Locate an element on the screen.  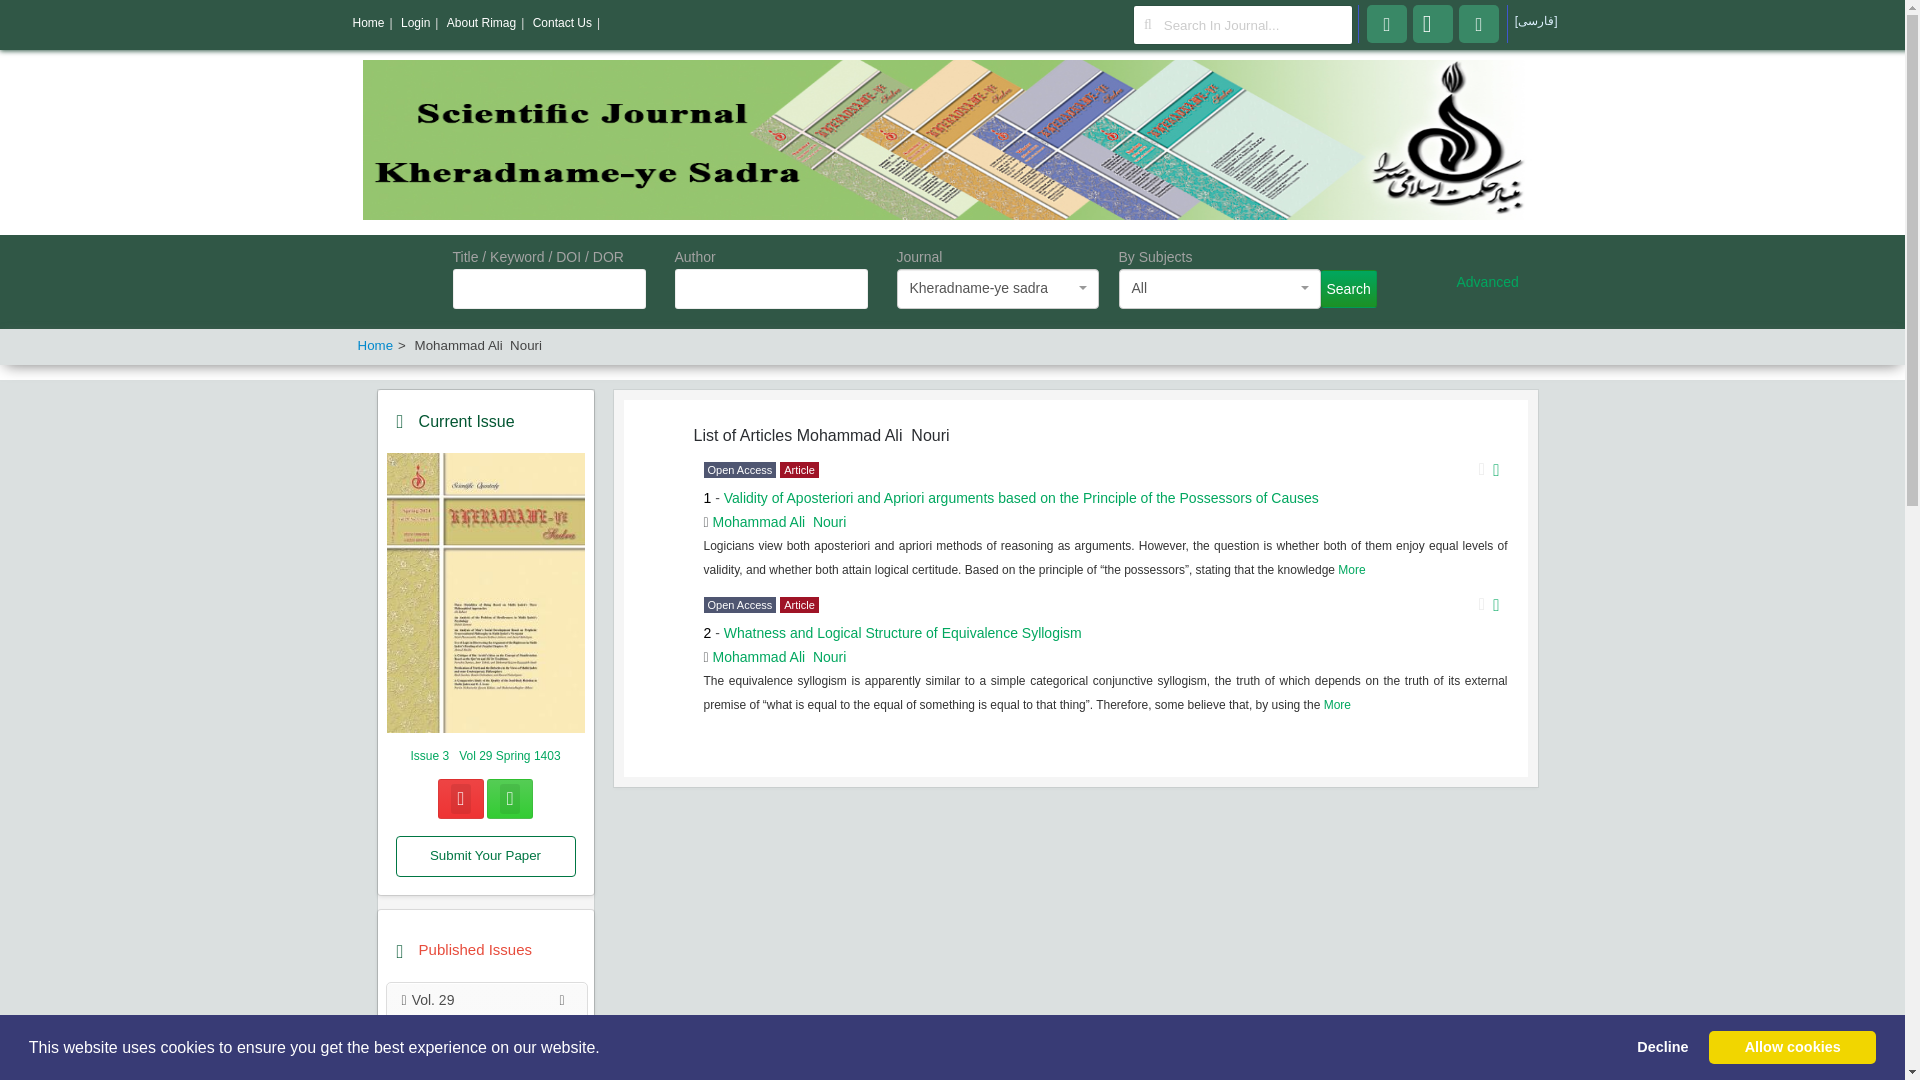
Allow cookies is located at coordinates (1792, 1047).